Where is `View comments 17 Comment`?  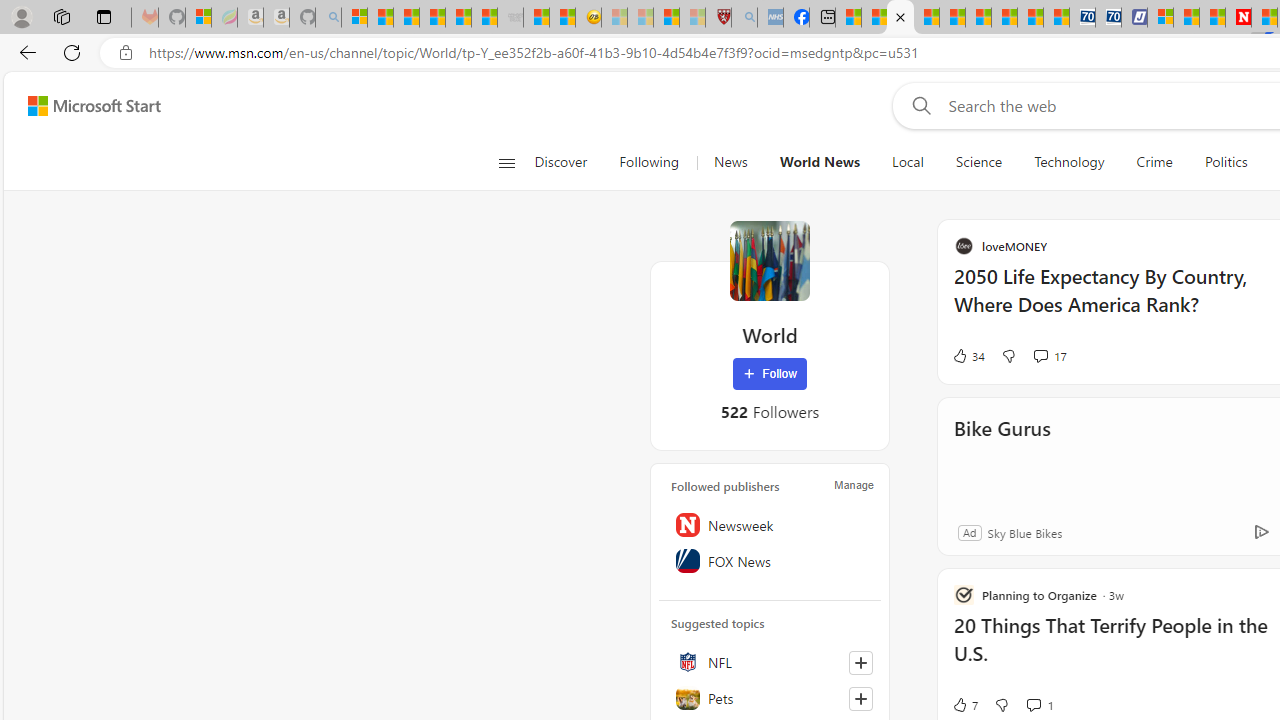
View comments 17 Comment is located at coordinates (1050, 356).